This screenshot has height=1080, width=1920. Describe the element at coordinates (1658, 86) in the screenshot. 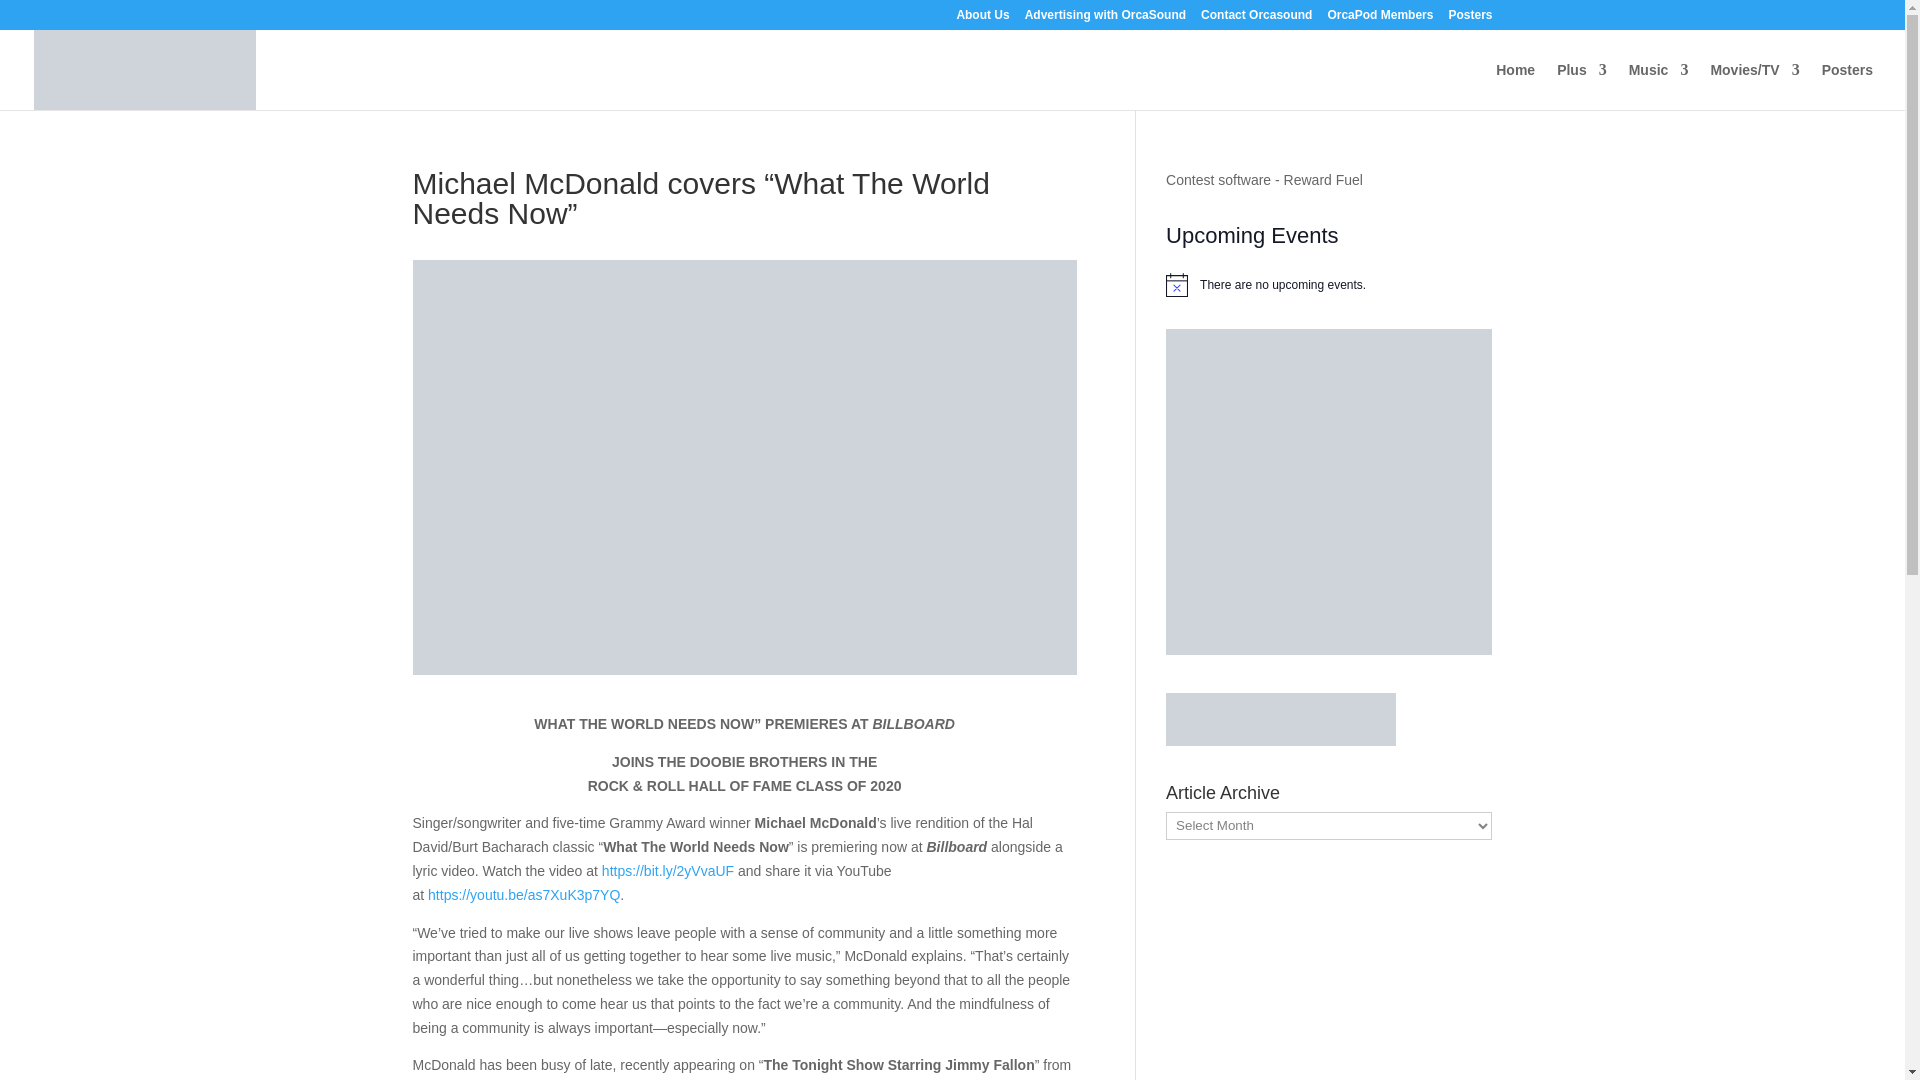

I see `Music` at that location.